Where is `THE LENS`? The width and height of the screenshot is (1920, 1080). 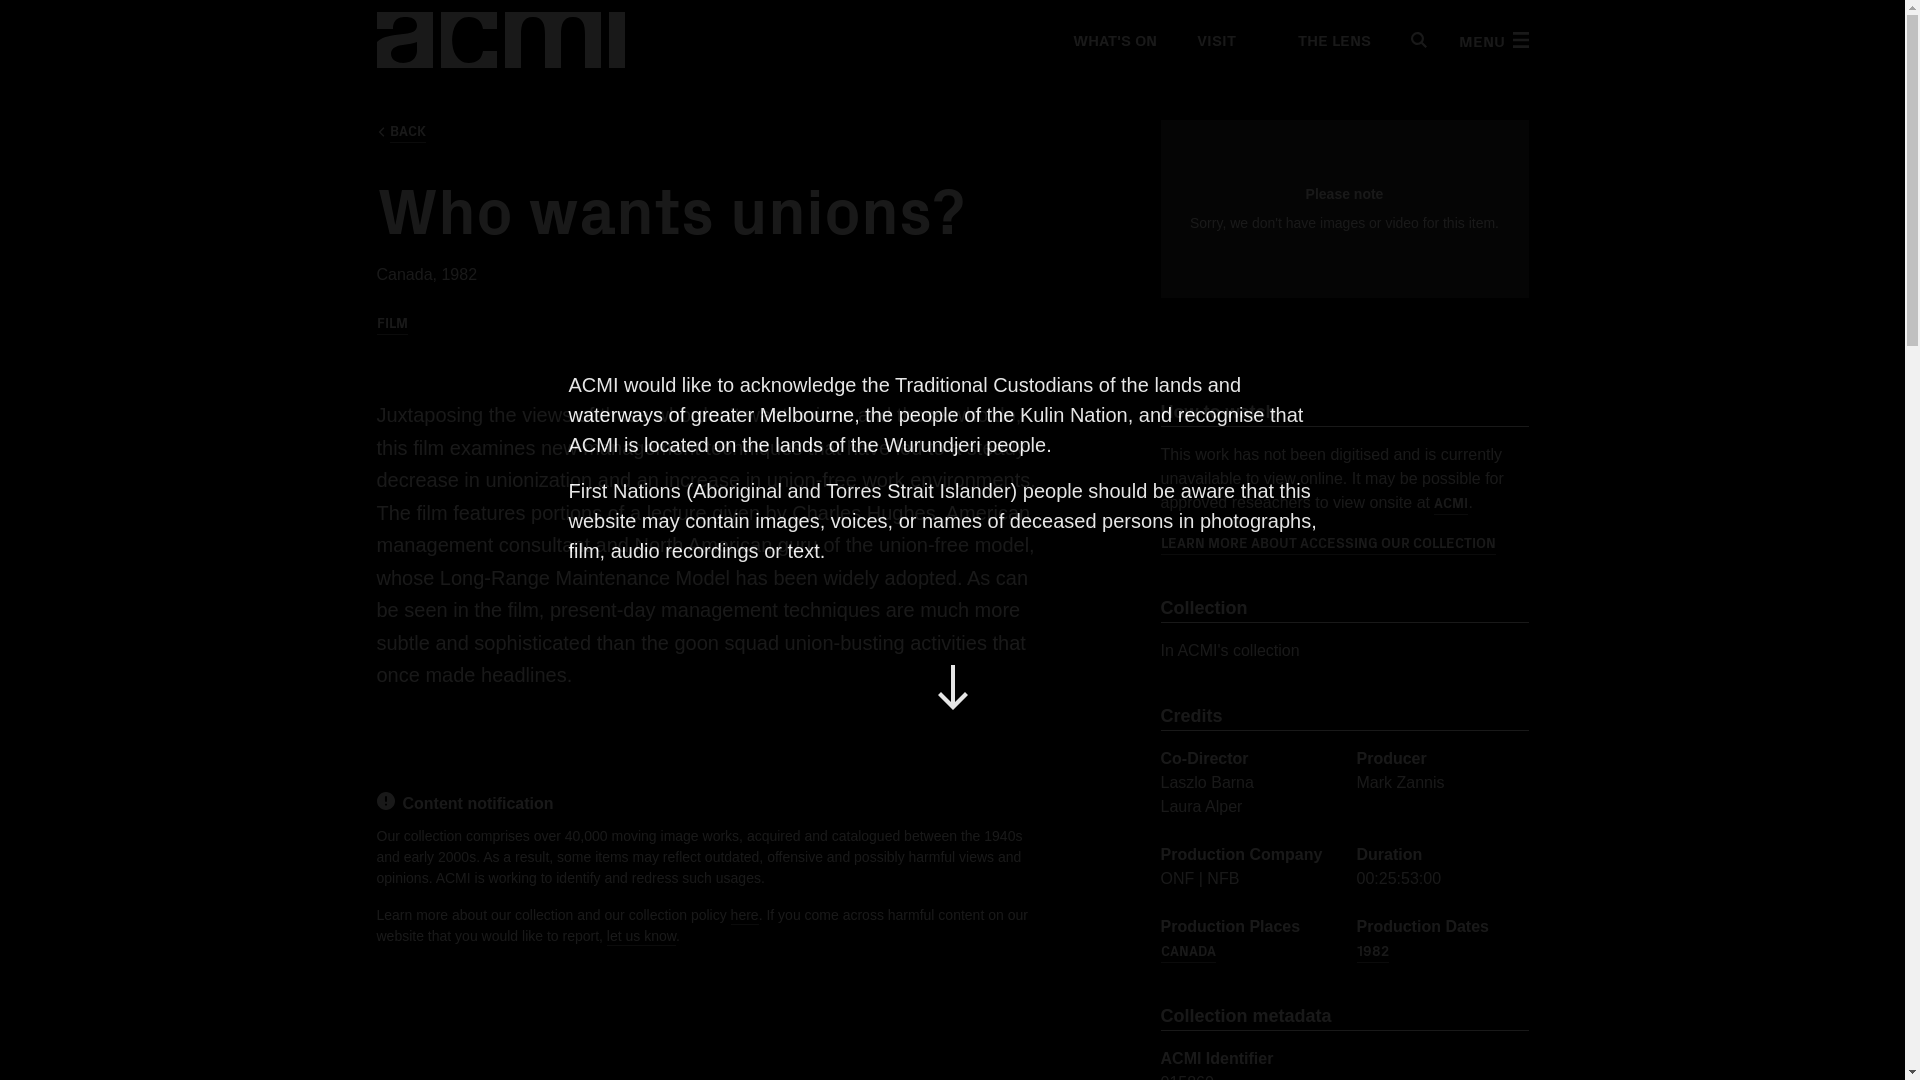 THE LENS is located at coordinates (1323, 40).